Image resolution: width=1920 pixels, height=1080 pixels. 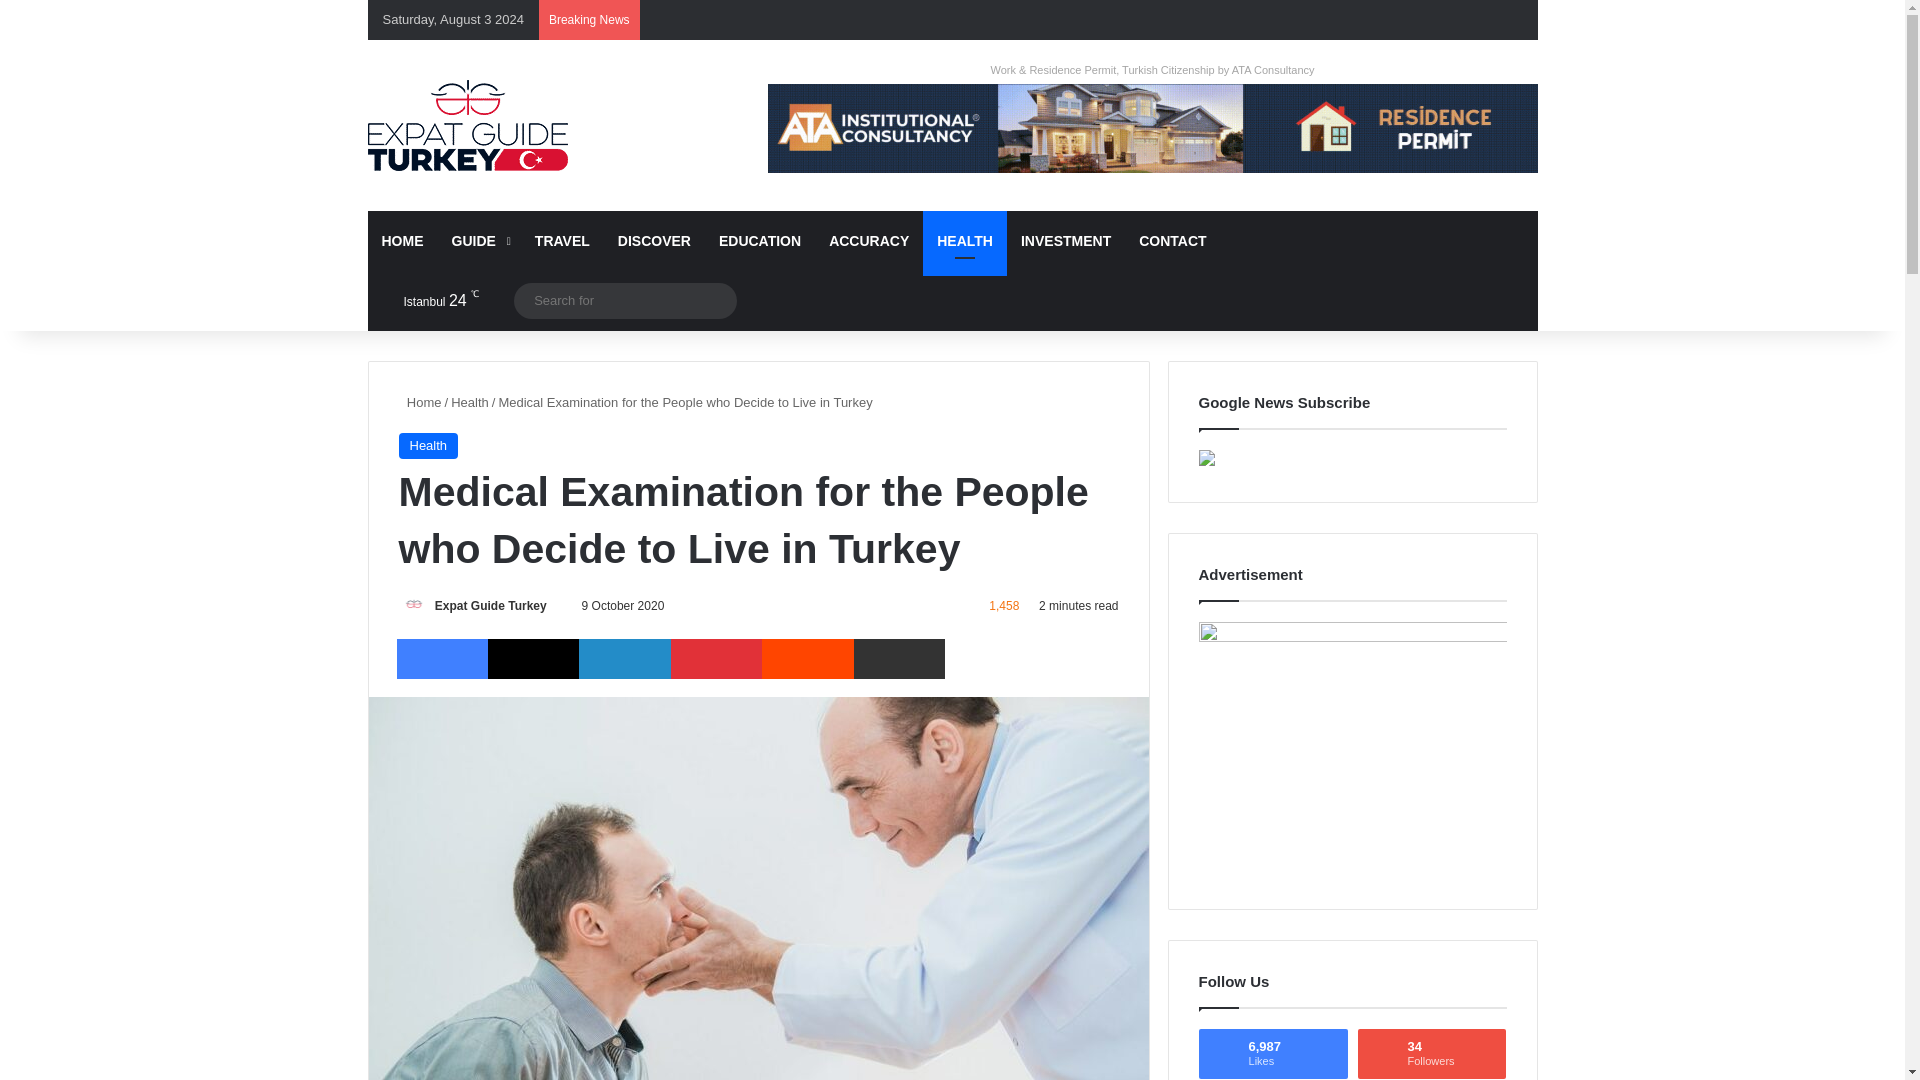 What do you see at coordinates (428, 446) in the screenshot?
I see `Health` at bounding box center [428, 446].